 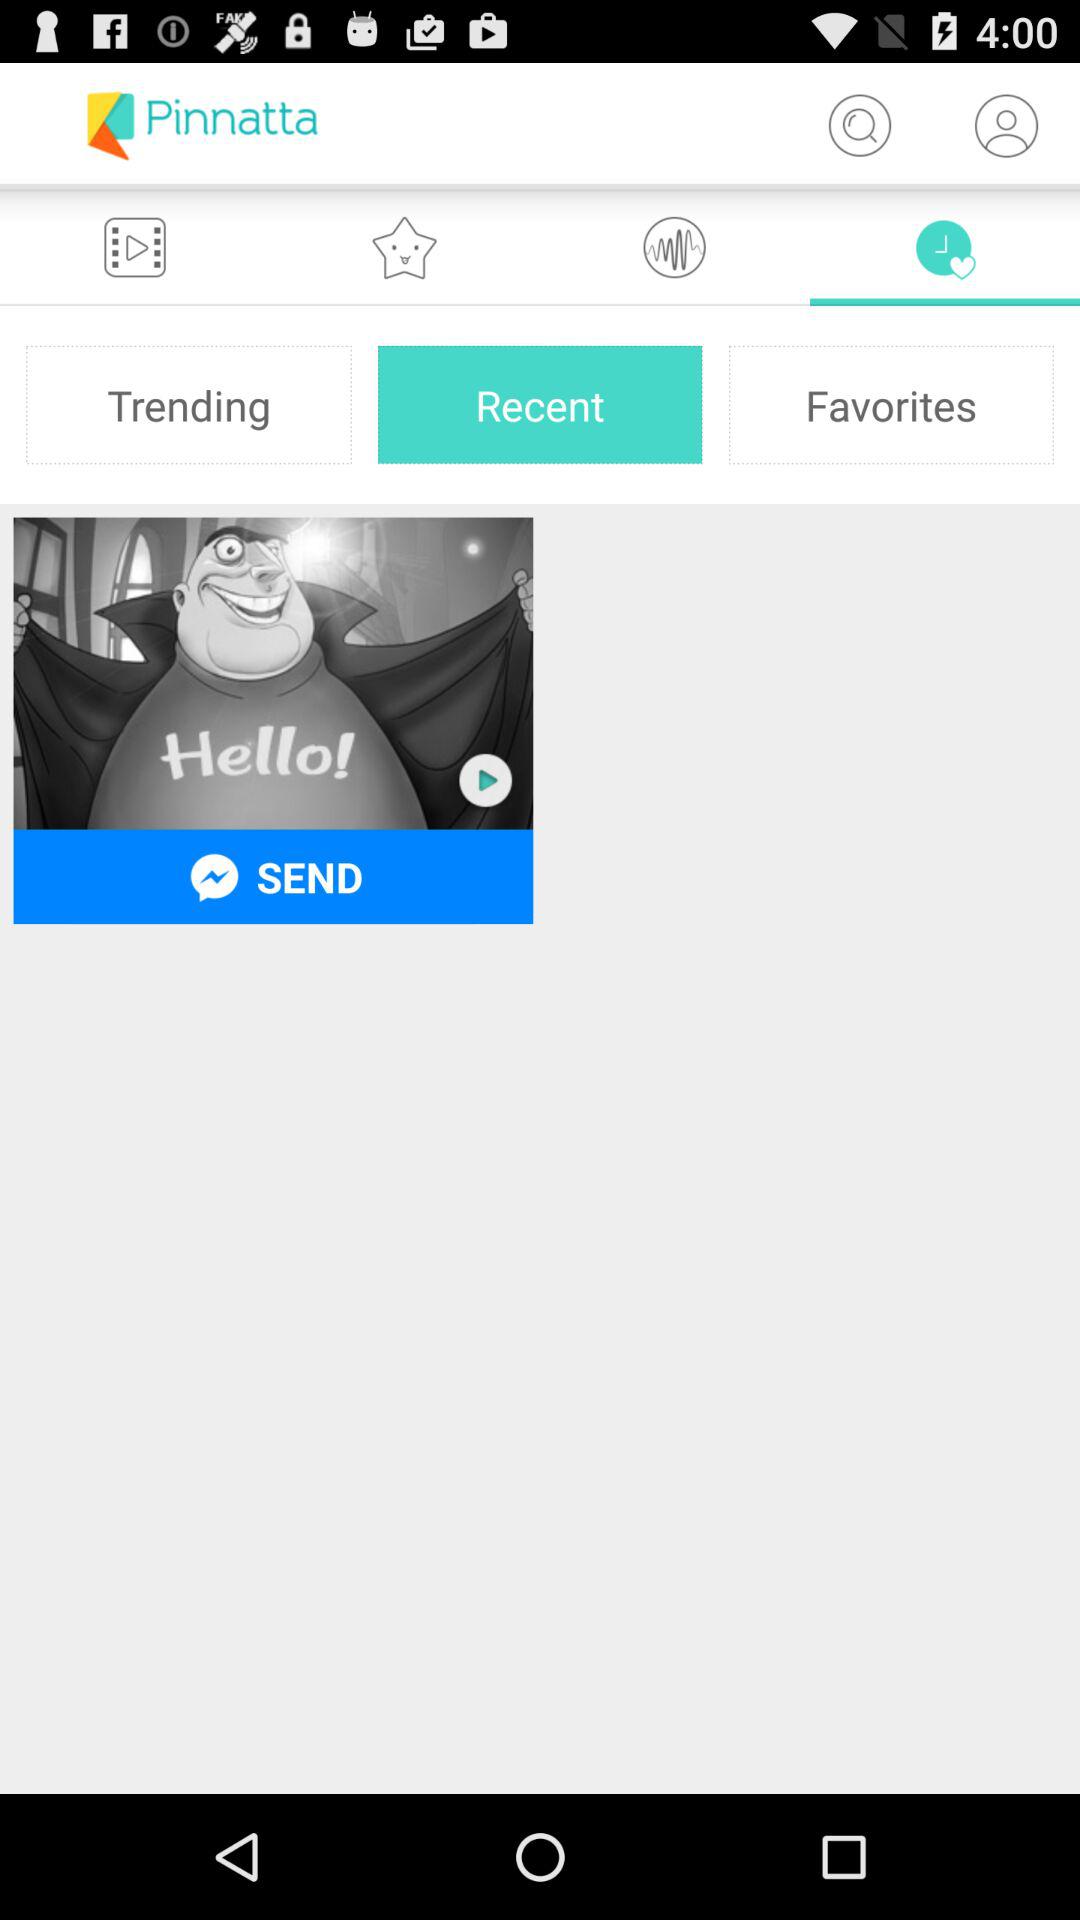 What do you see at coordinates (405, 246) in the screenshot?
I see `select the second icon from top left` at bounding box center [405, 246].